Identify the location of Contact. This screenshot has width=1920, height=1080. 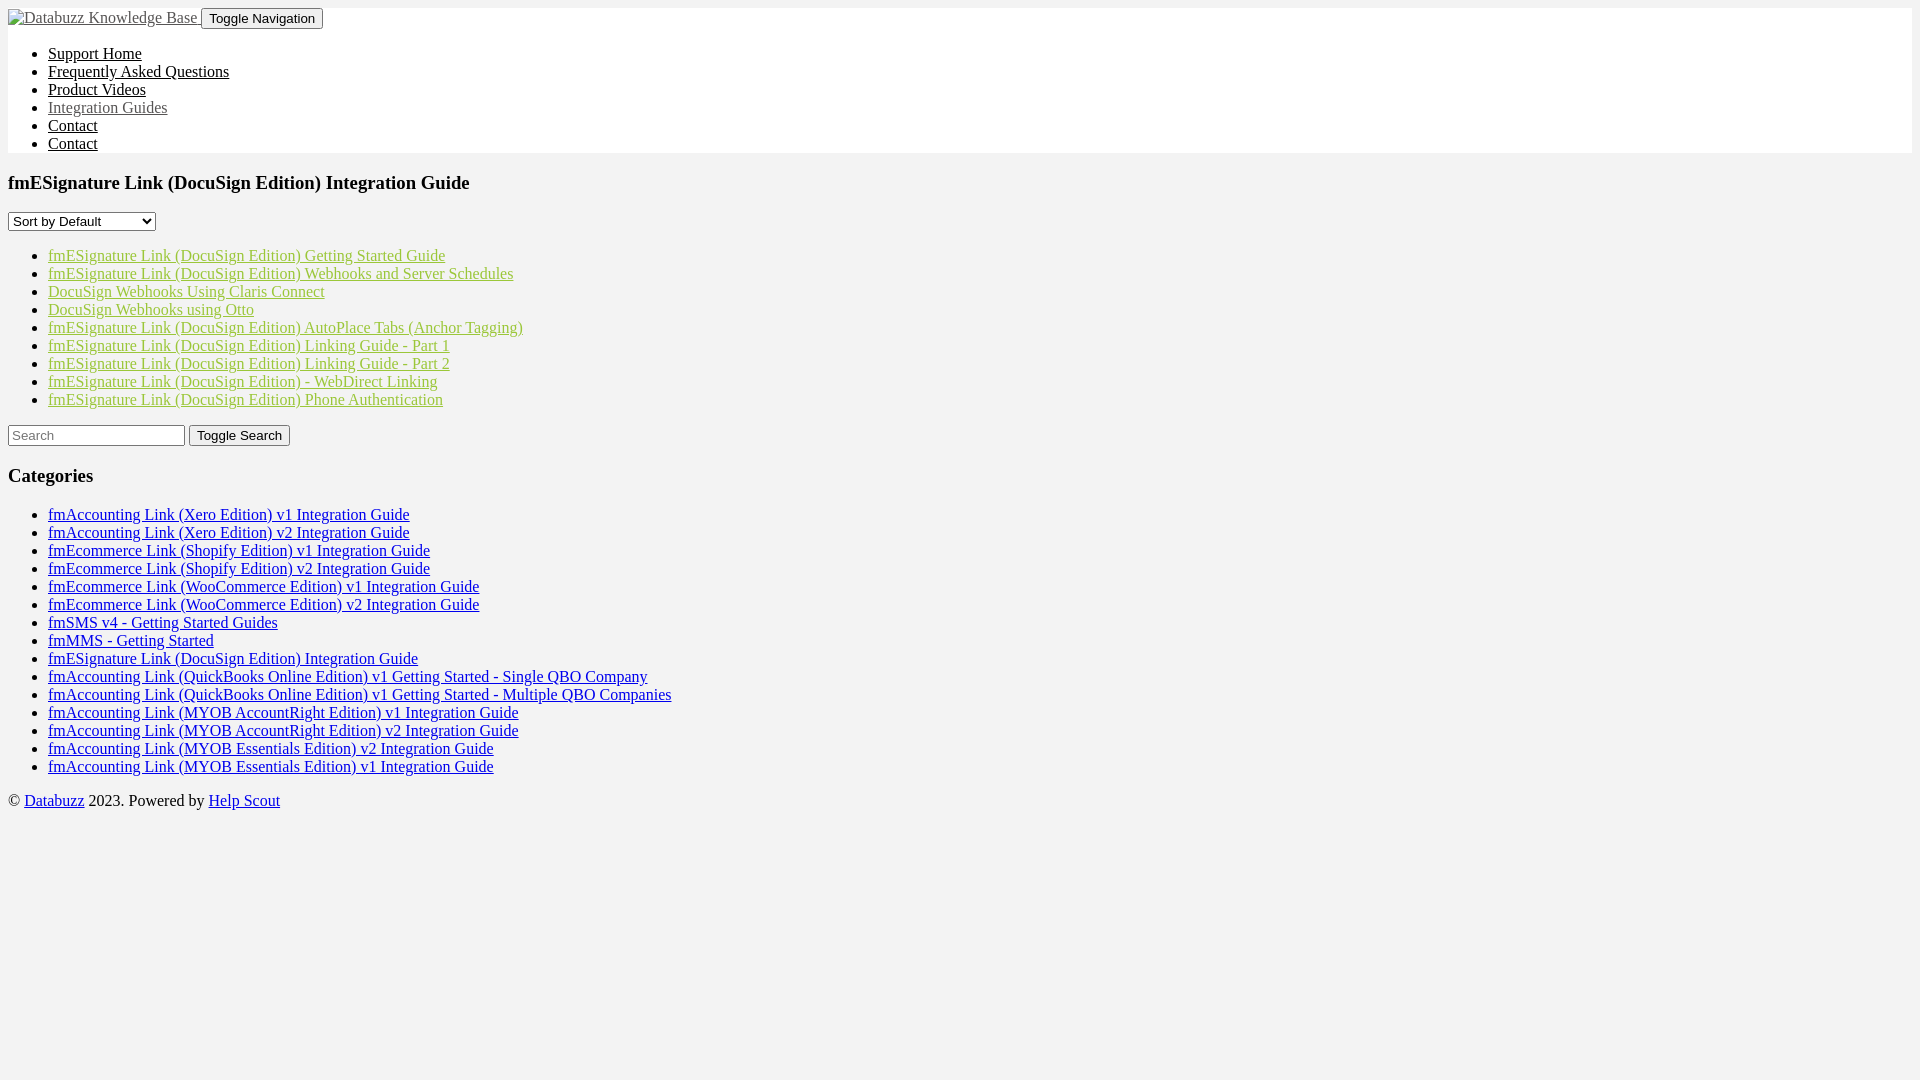
(73, 126).